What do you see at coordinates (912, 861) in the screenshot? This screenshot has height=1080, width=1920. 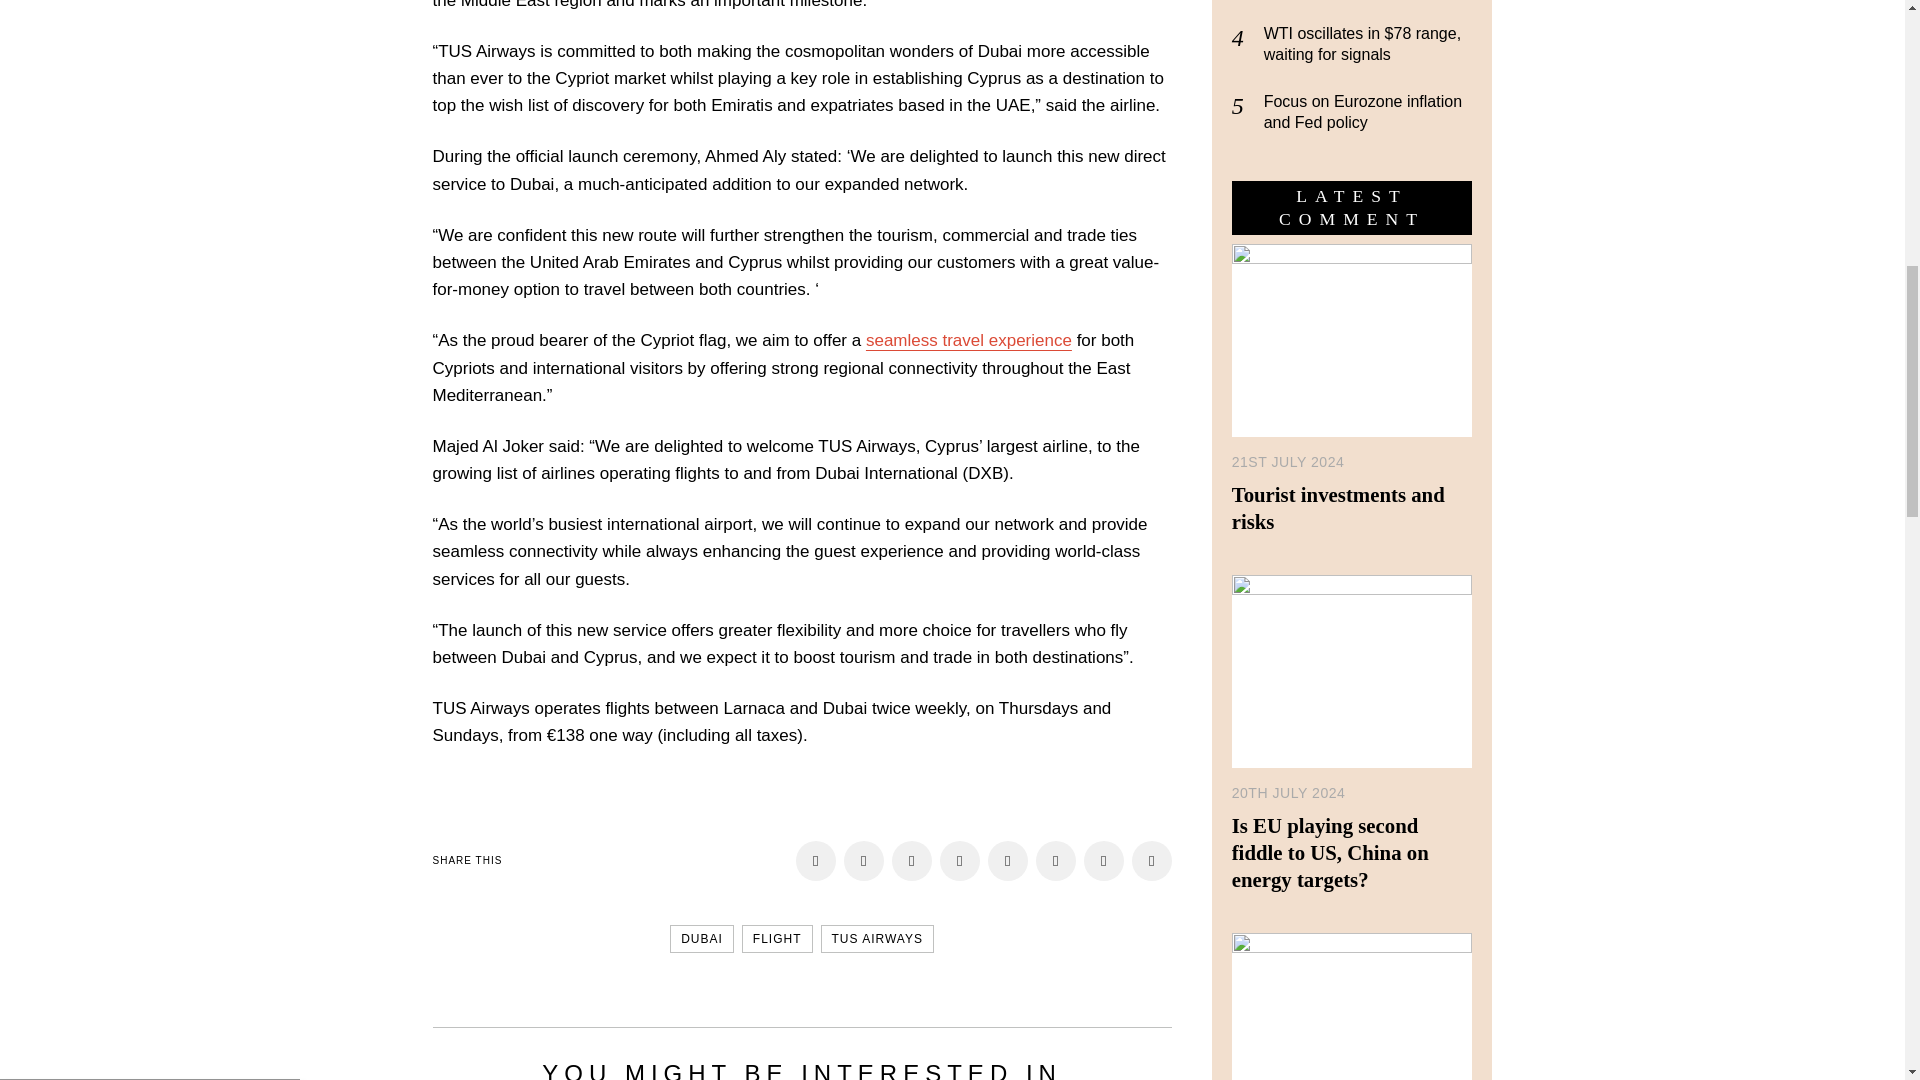 I see `Twitter` at bounding box center [912, 861].